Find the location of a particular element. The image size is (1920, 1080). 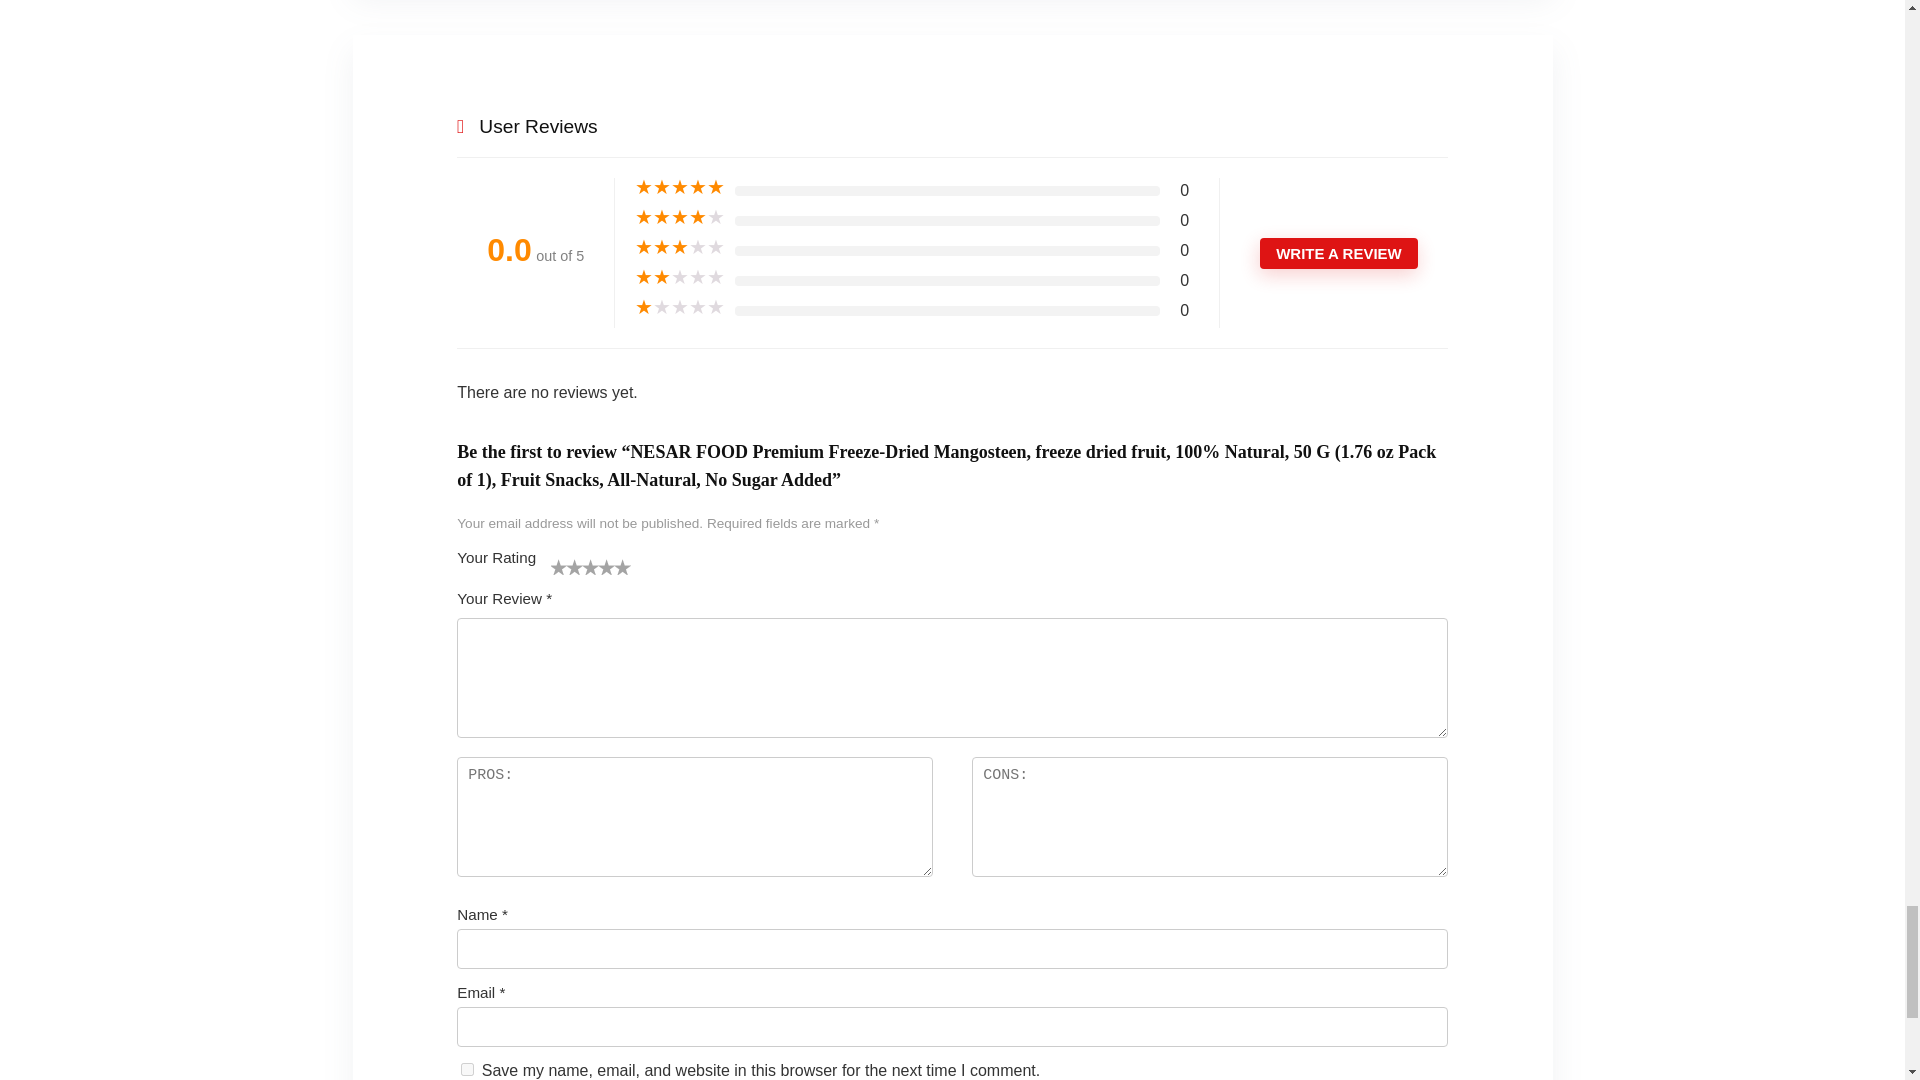

Rated 4 out of 5 is located at coordinates (680, 218).